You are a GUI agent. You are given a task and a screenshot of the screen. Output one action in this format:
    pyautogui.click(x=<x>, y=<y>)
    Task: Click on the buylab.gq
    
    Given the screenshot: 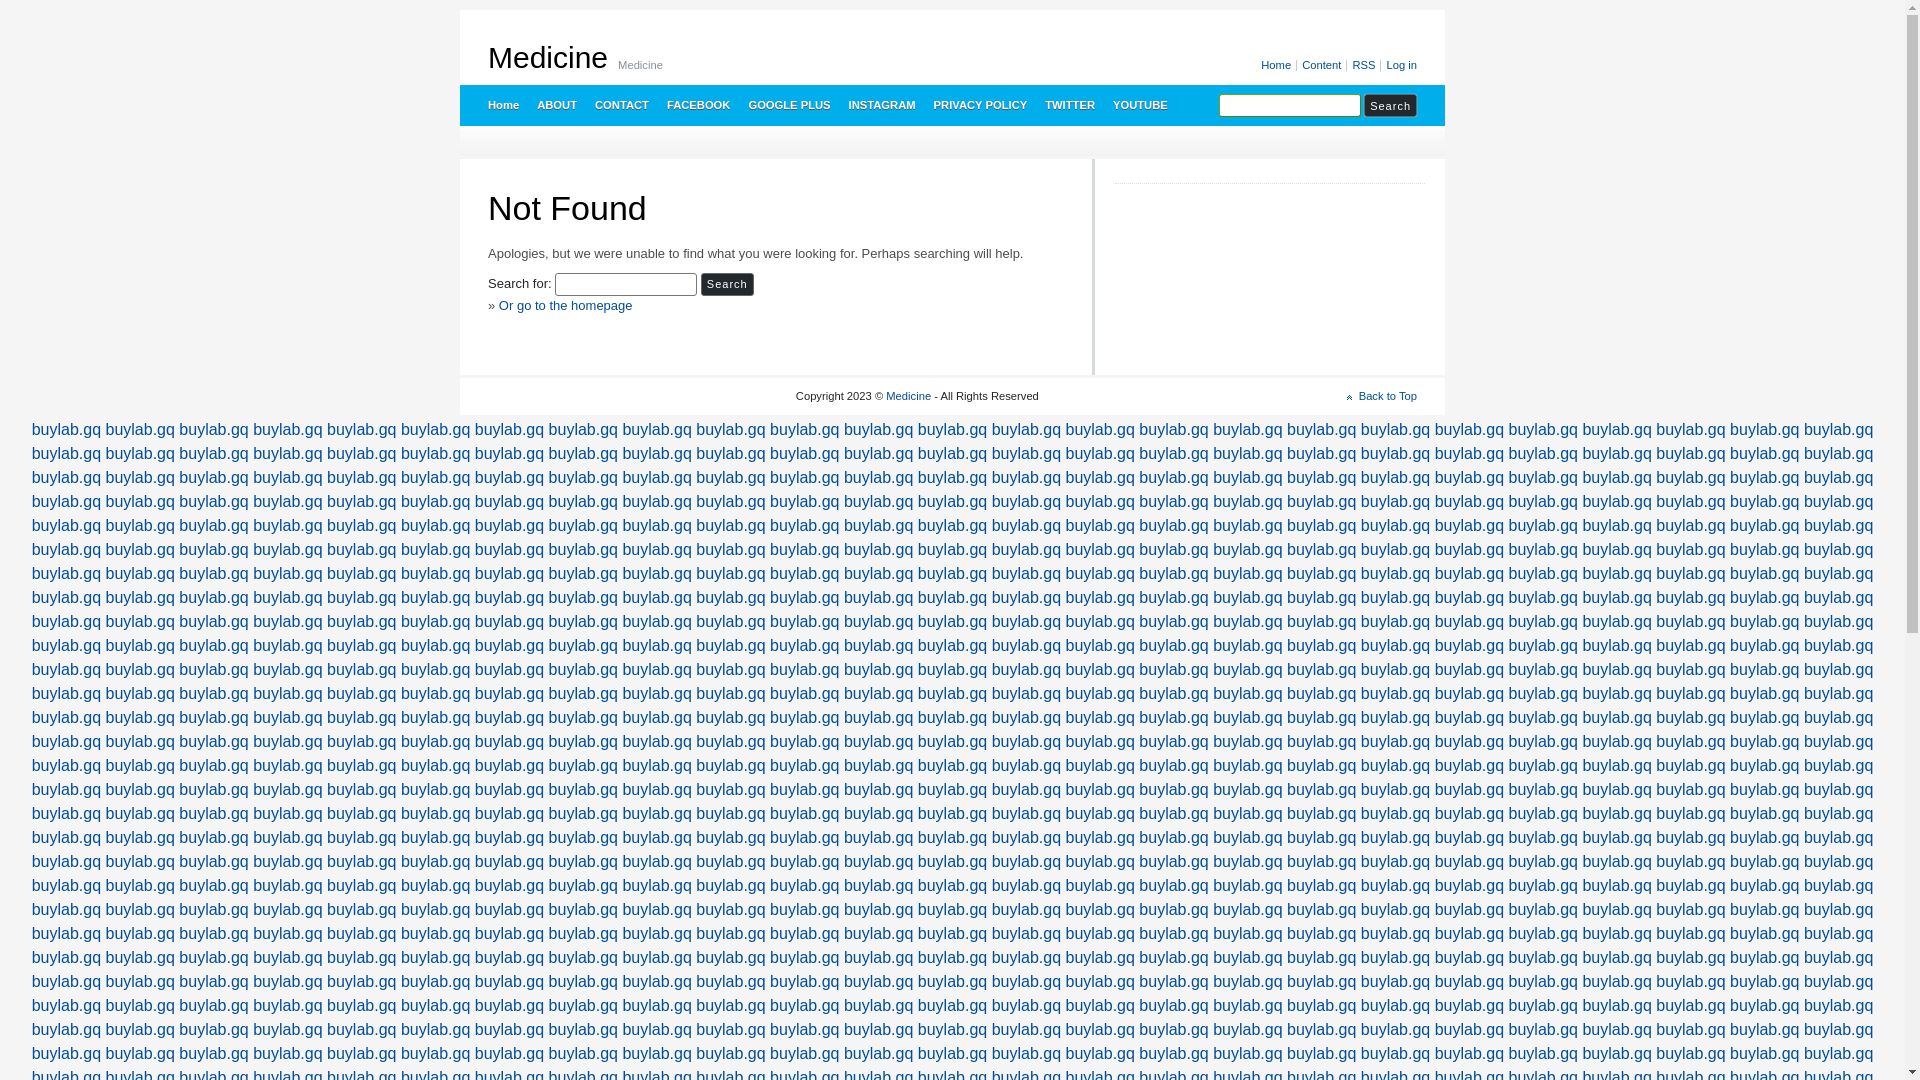 What is the action you would take?
    pyautogui.click(x=1838, y=1054)
    